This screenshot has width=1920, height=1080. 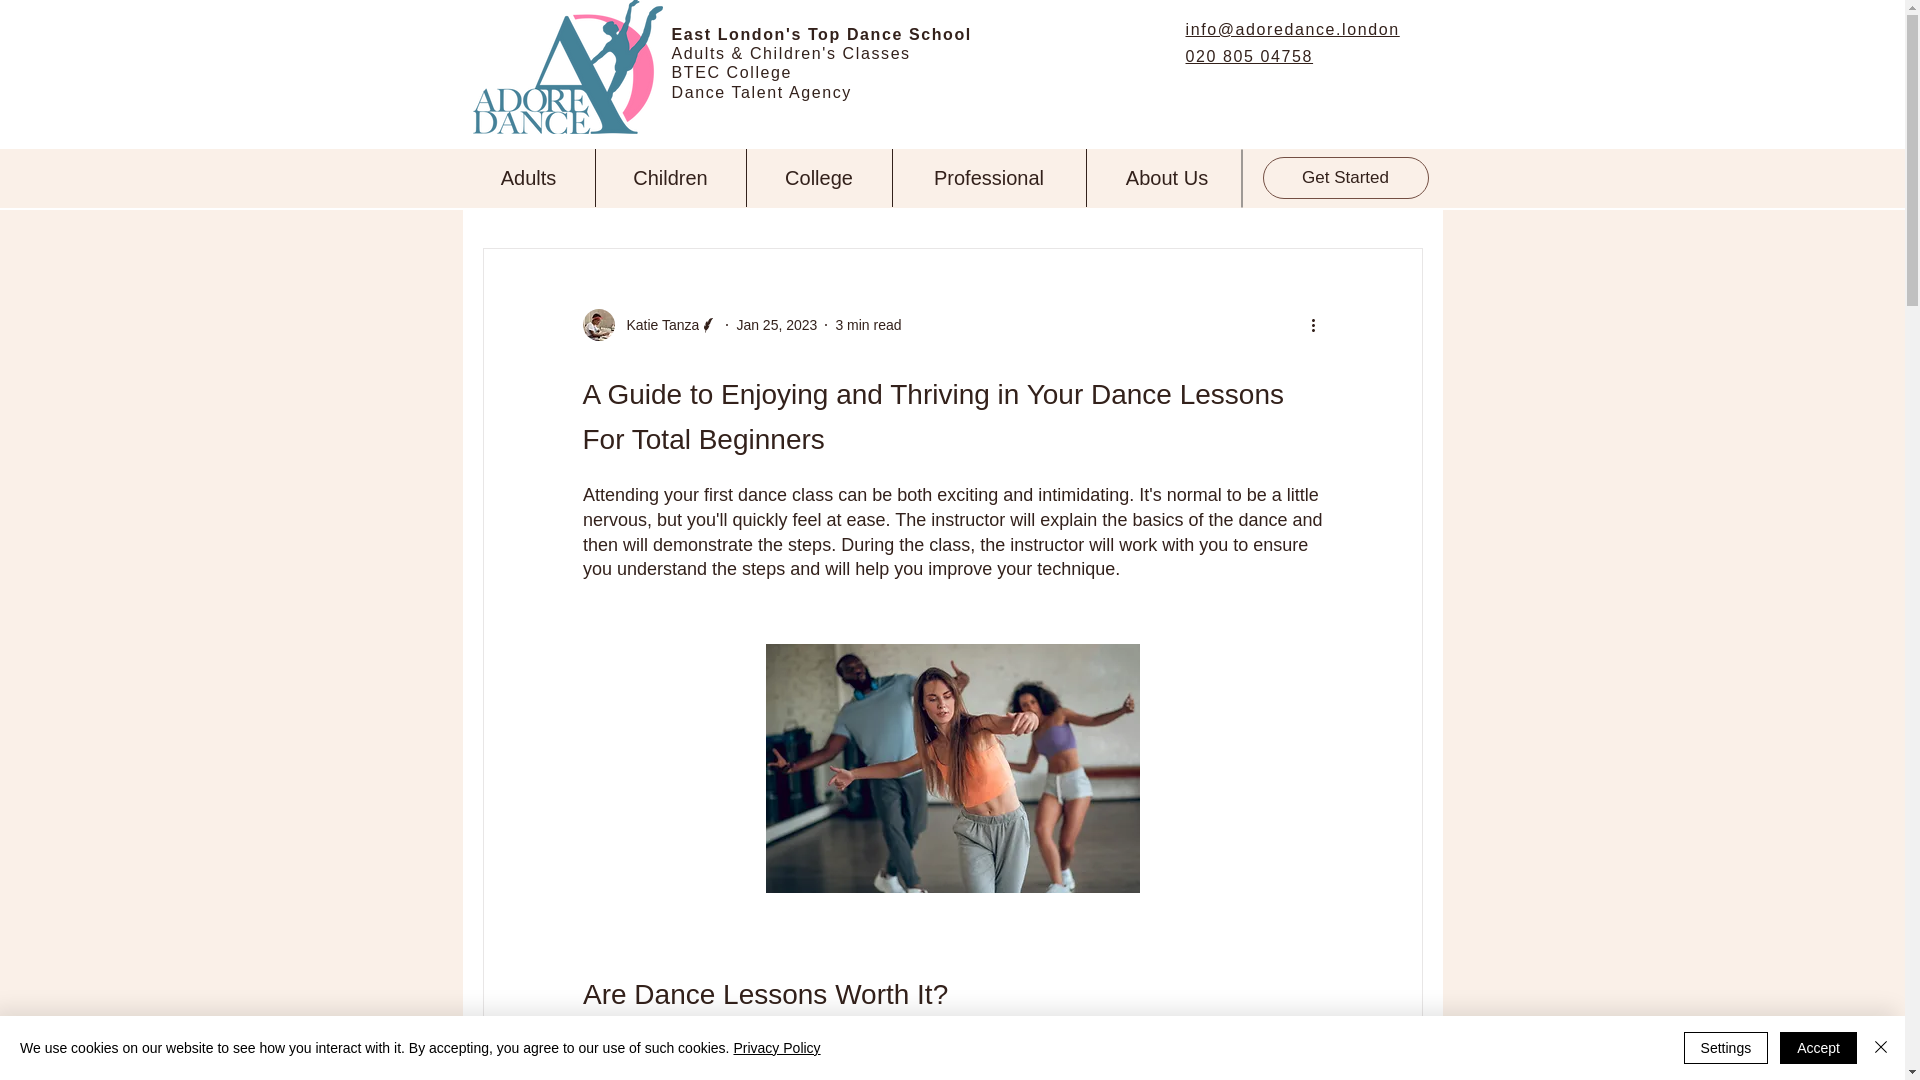 What do you see at coordinates (868, 324) in the screenshot?
I see `3 min read` at bounding box center [868, 324].